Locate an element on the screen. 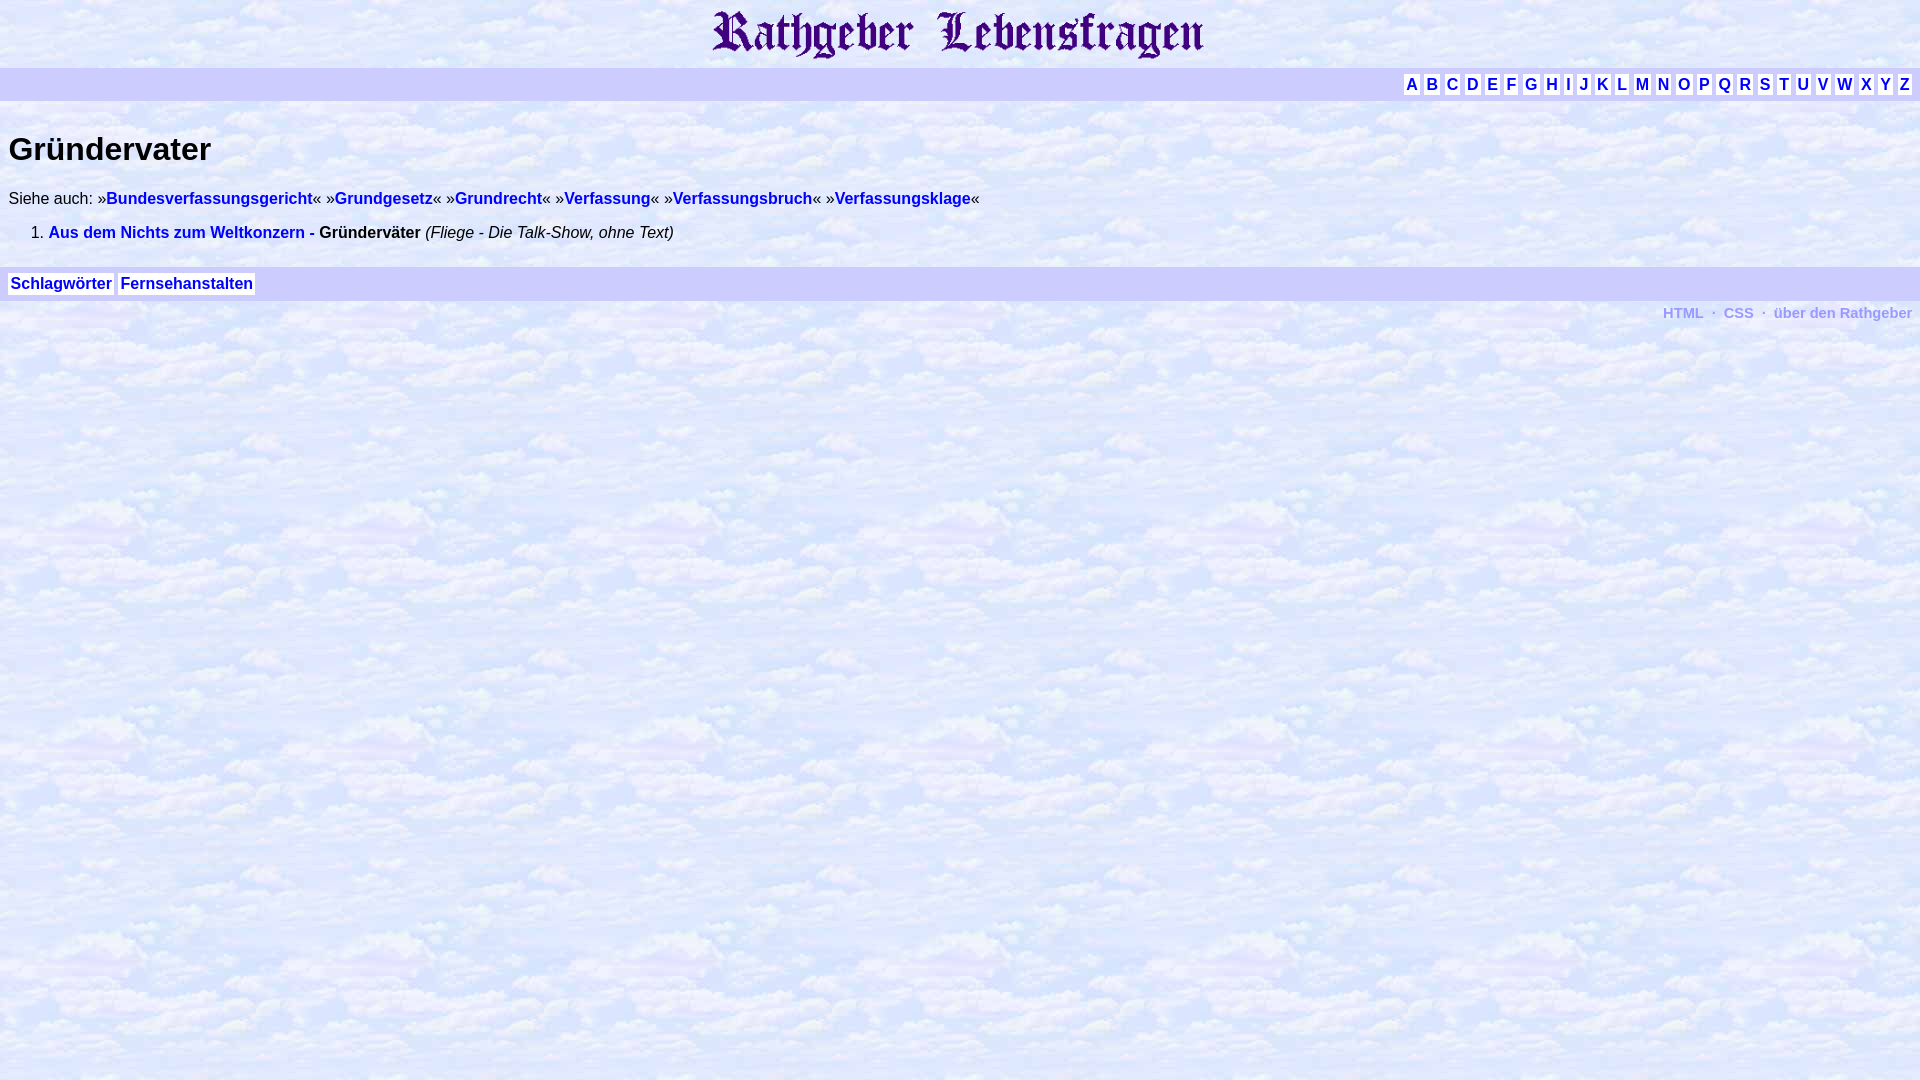 The height and width of the screenshot is (1080, 1920). L is located at coordinates (1622, 84).